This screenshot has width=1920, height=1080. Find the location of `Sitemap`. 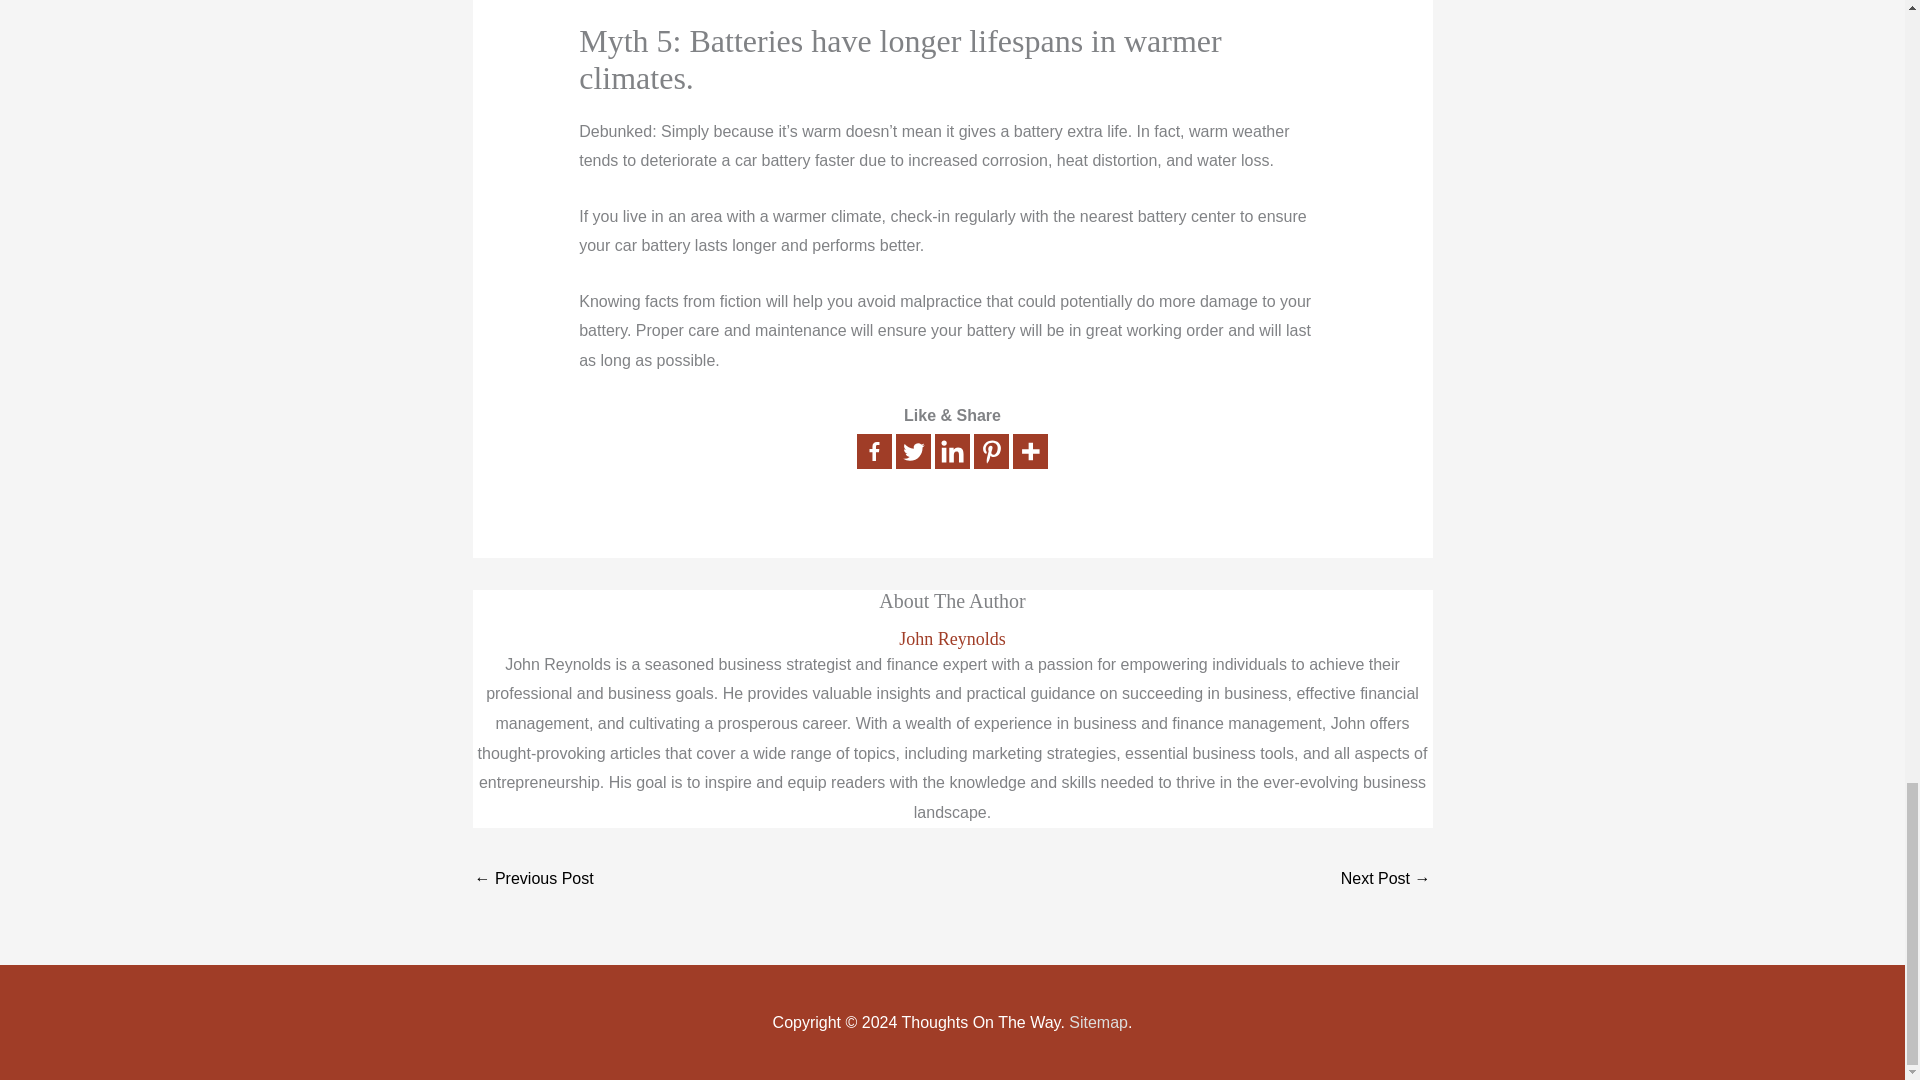

Sitemap is located at coordinates (1098, 1022).